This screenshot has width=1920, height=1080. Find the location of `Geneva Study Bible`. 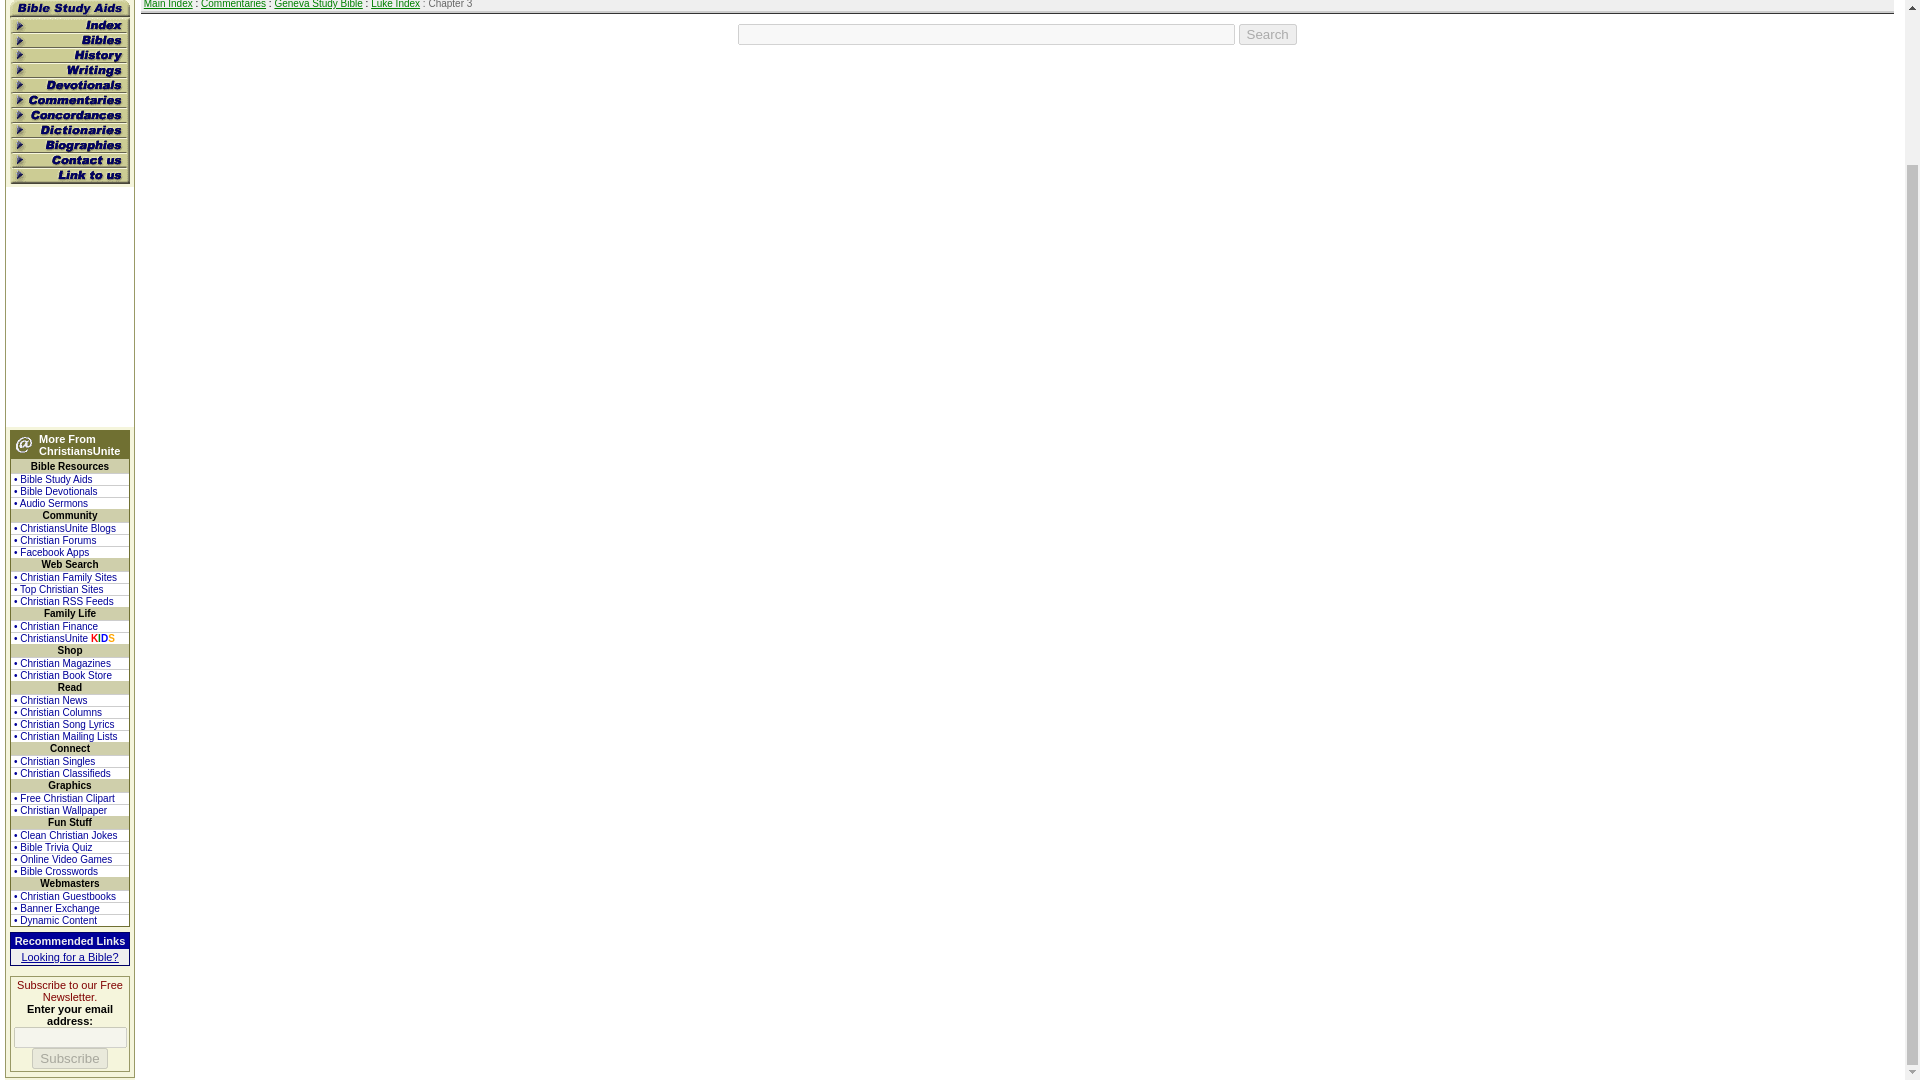

Geneva Study Bible is located at coordinates (318, 4).